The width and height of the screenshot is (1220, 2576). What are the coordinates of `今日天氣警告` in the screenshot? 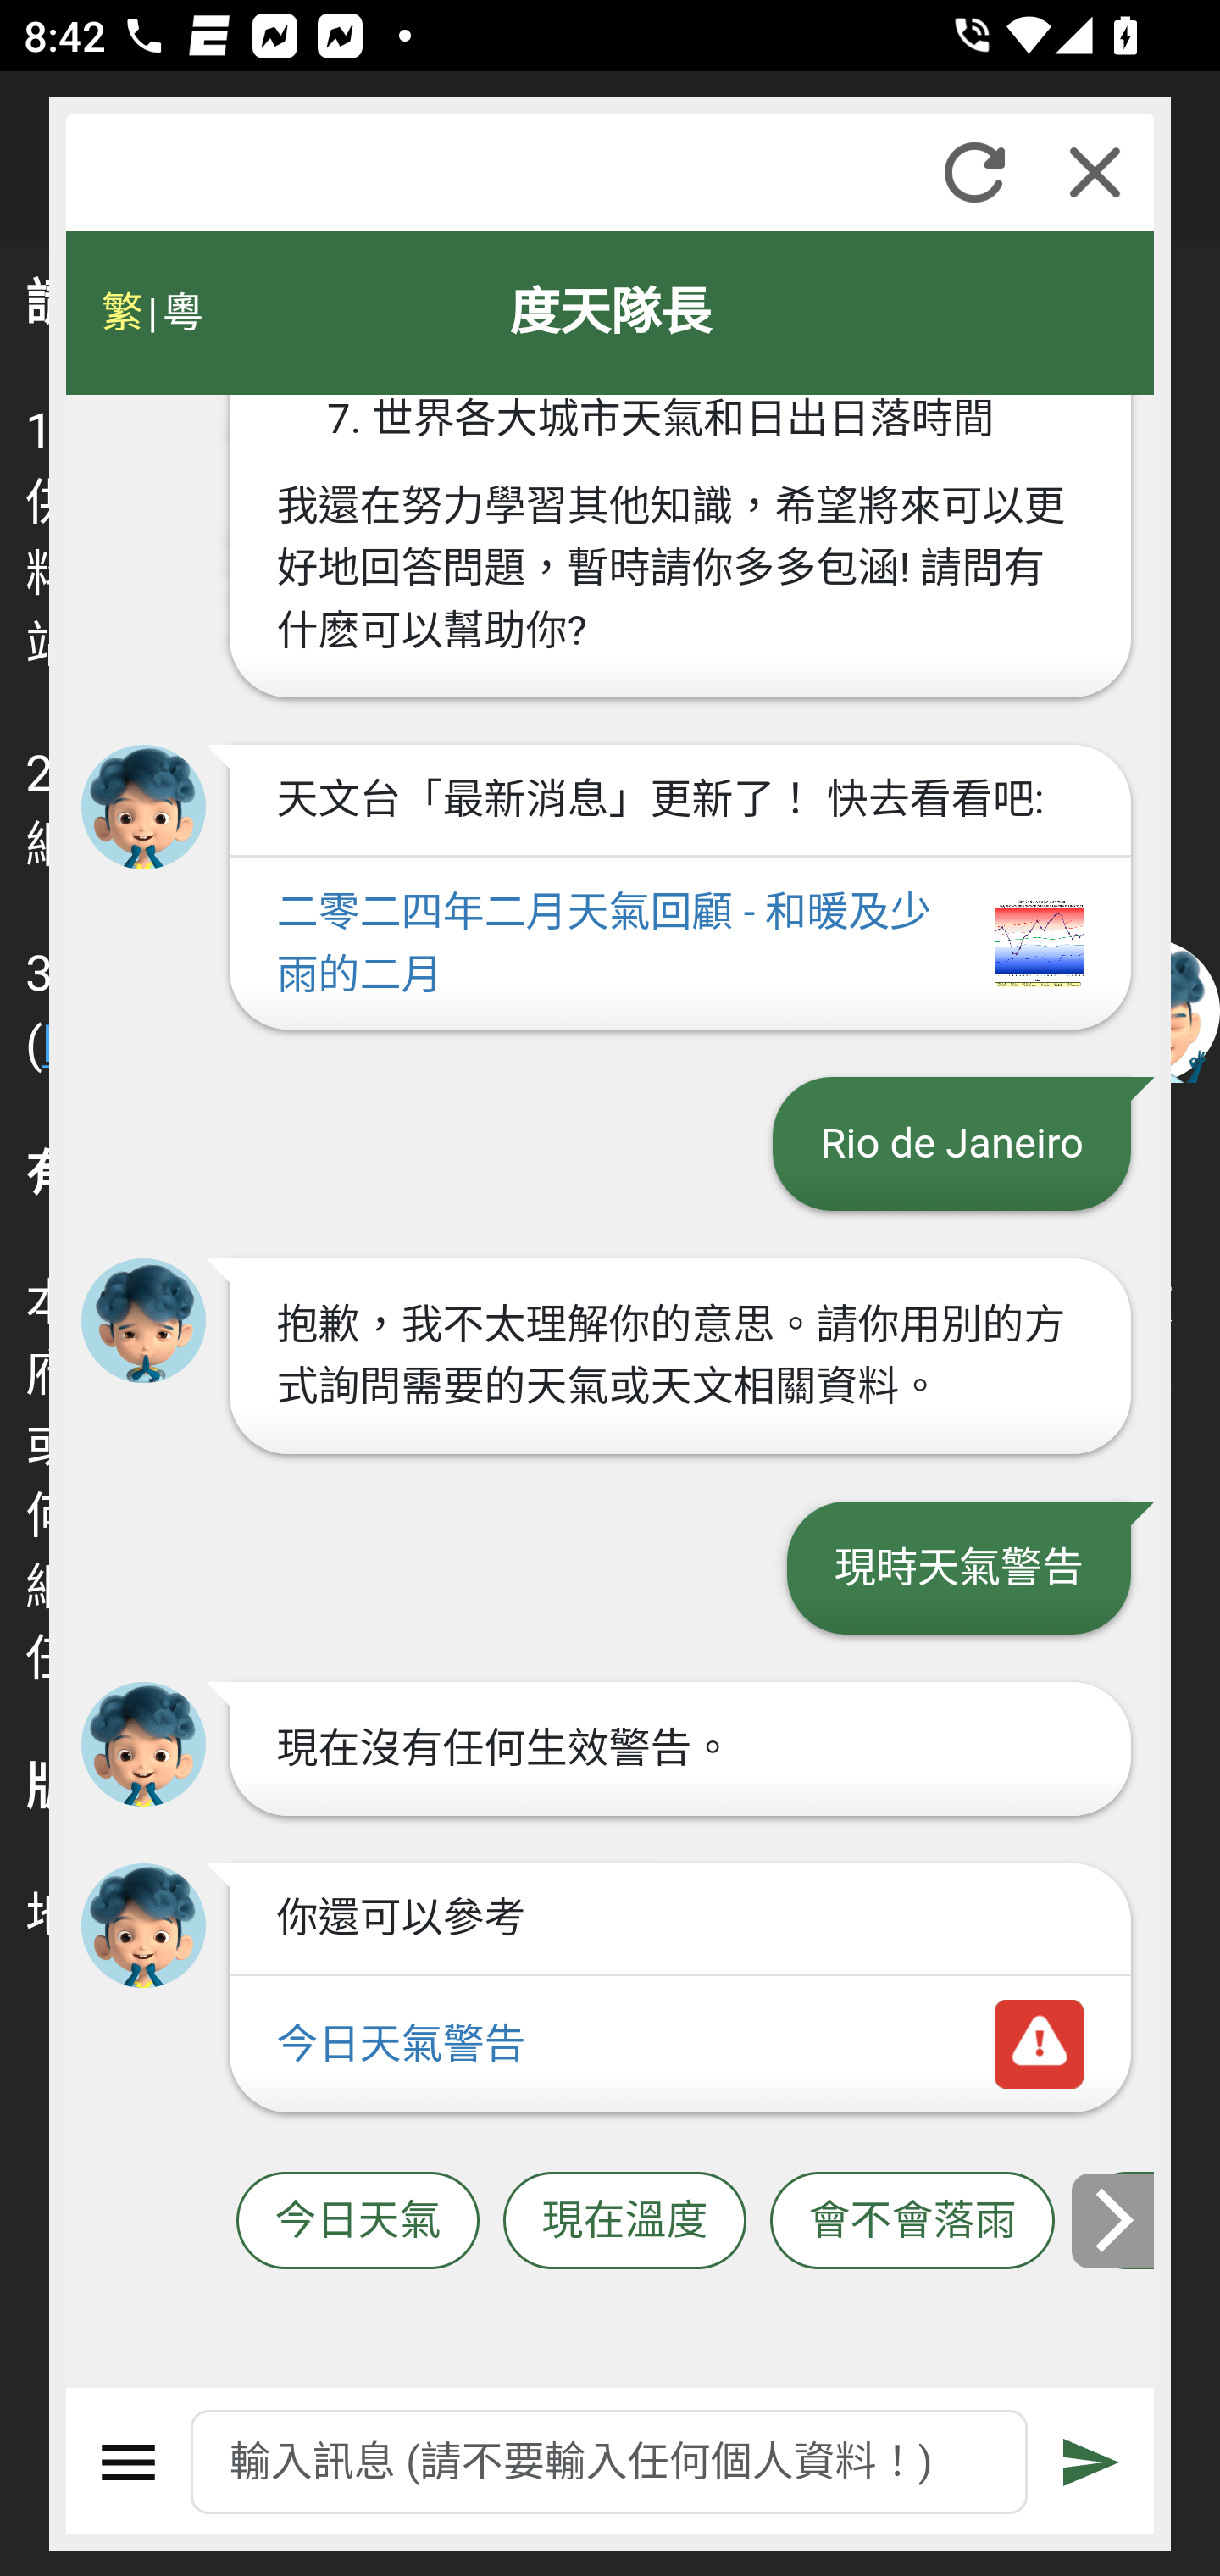 It's located at (679, 2045).